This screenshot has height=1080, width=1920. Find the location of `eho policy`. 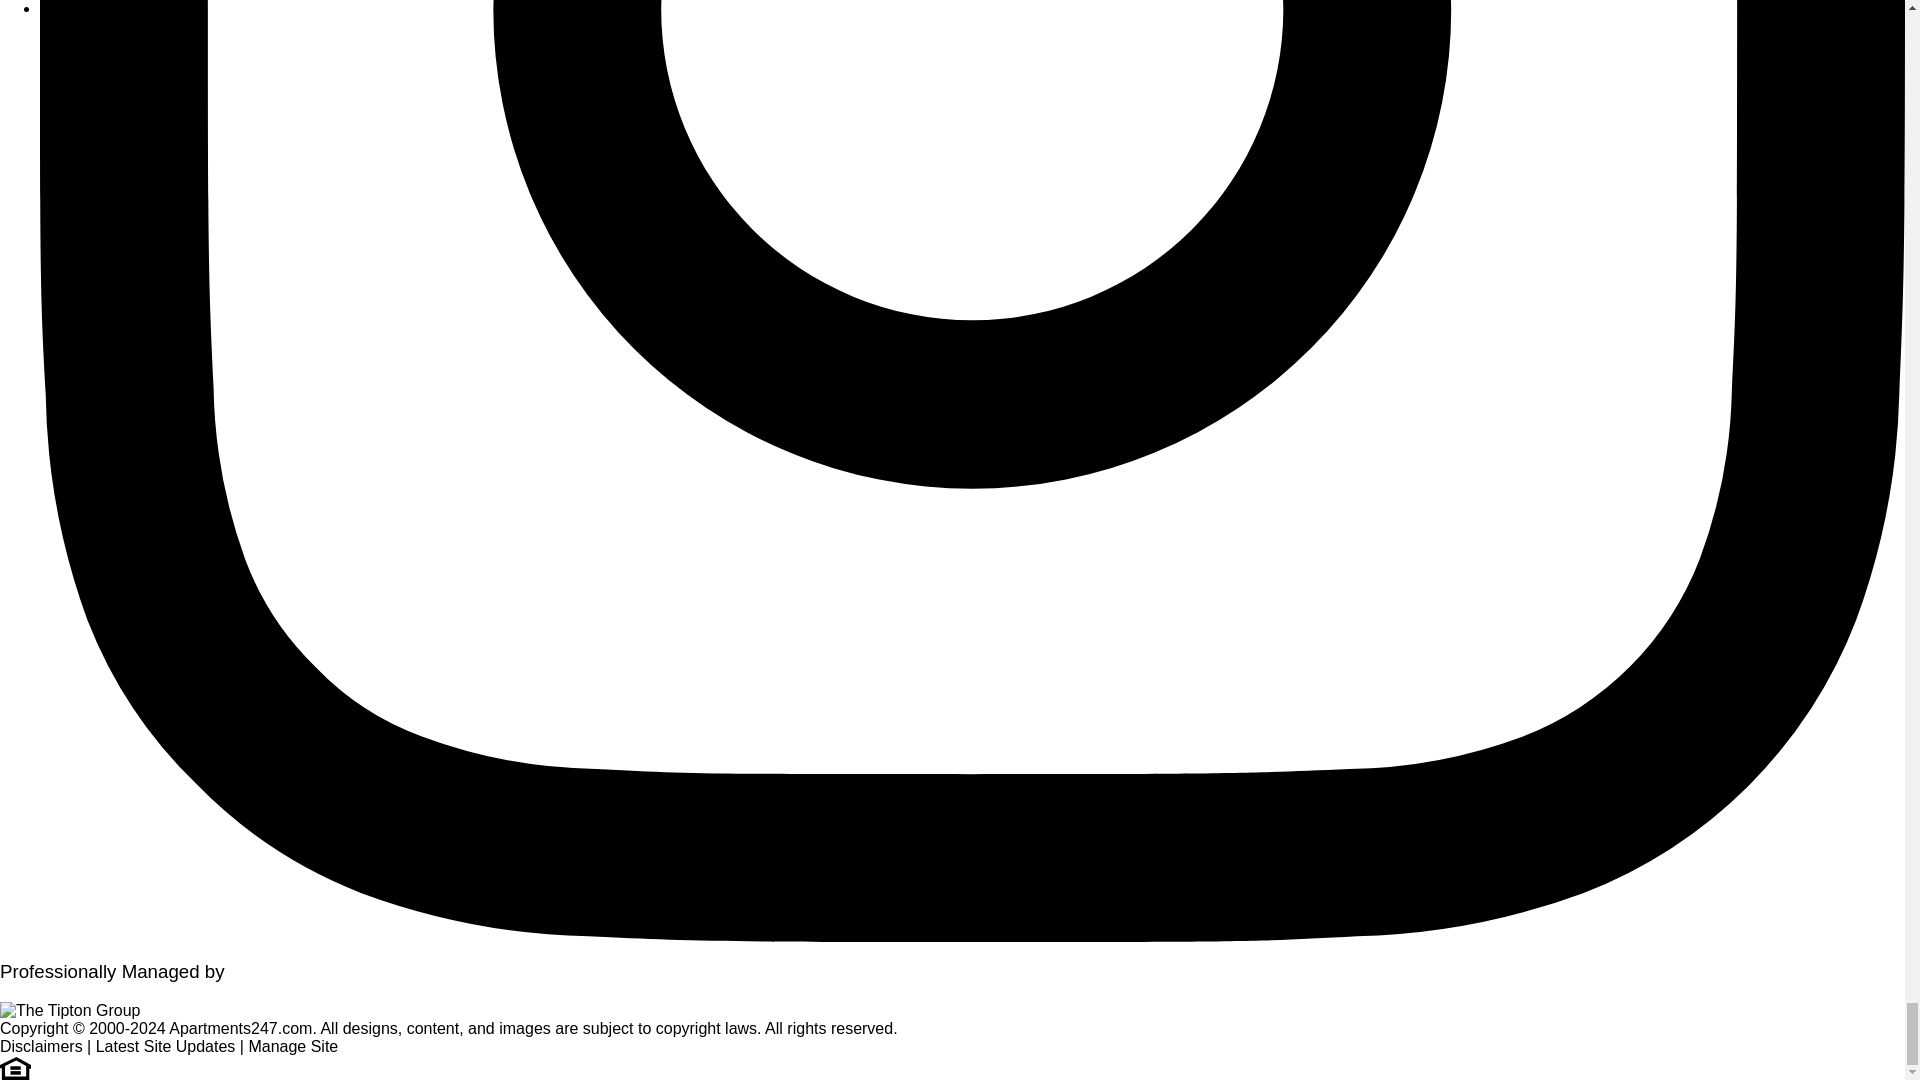

eho policy is located at coordinates (15, 1066).